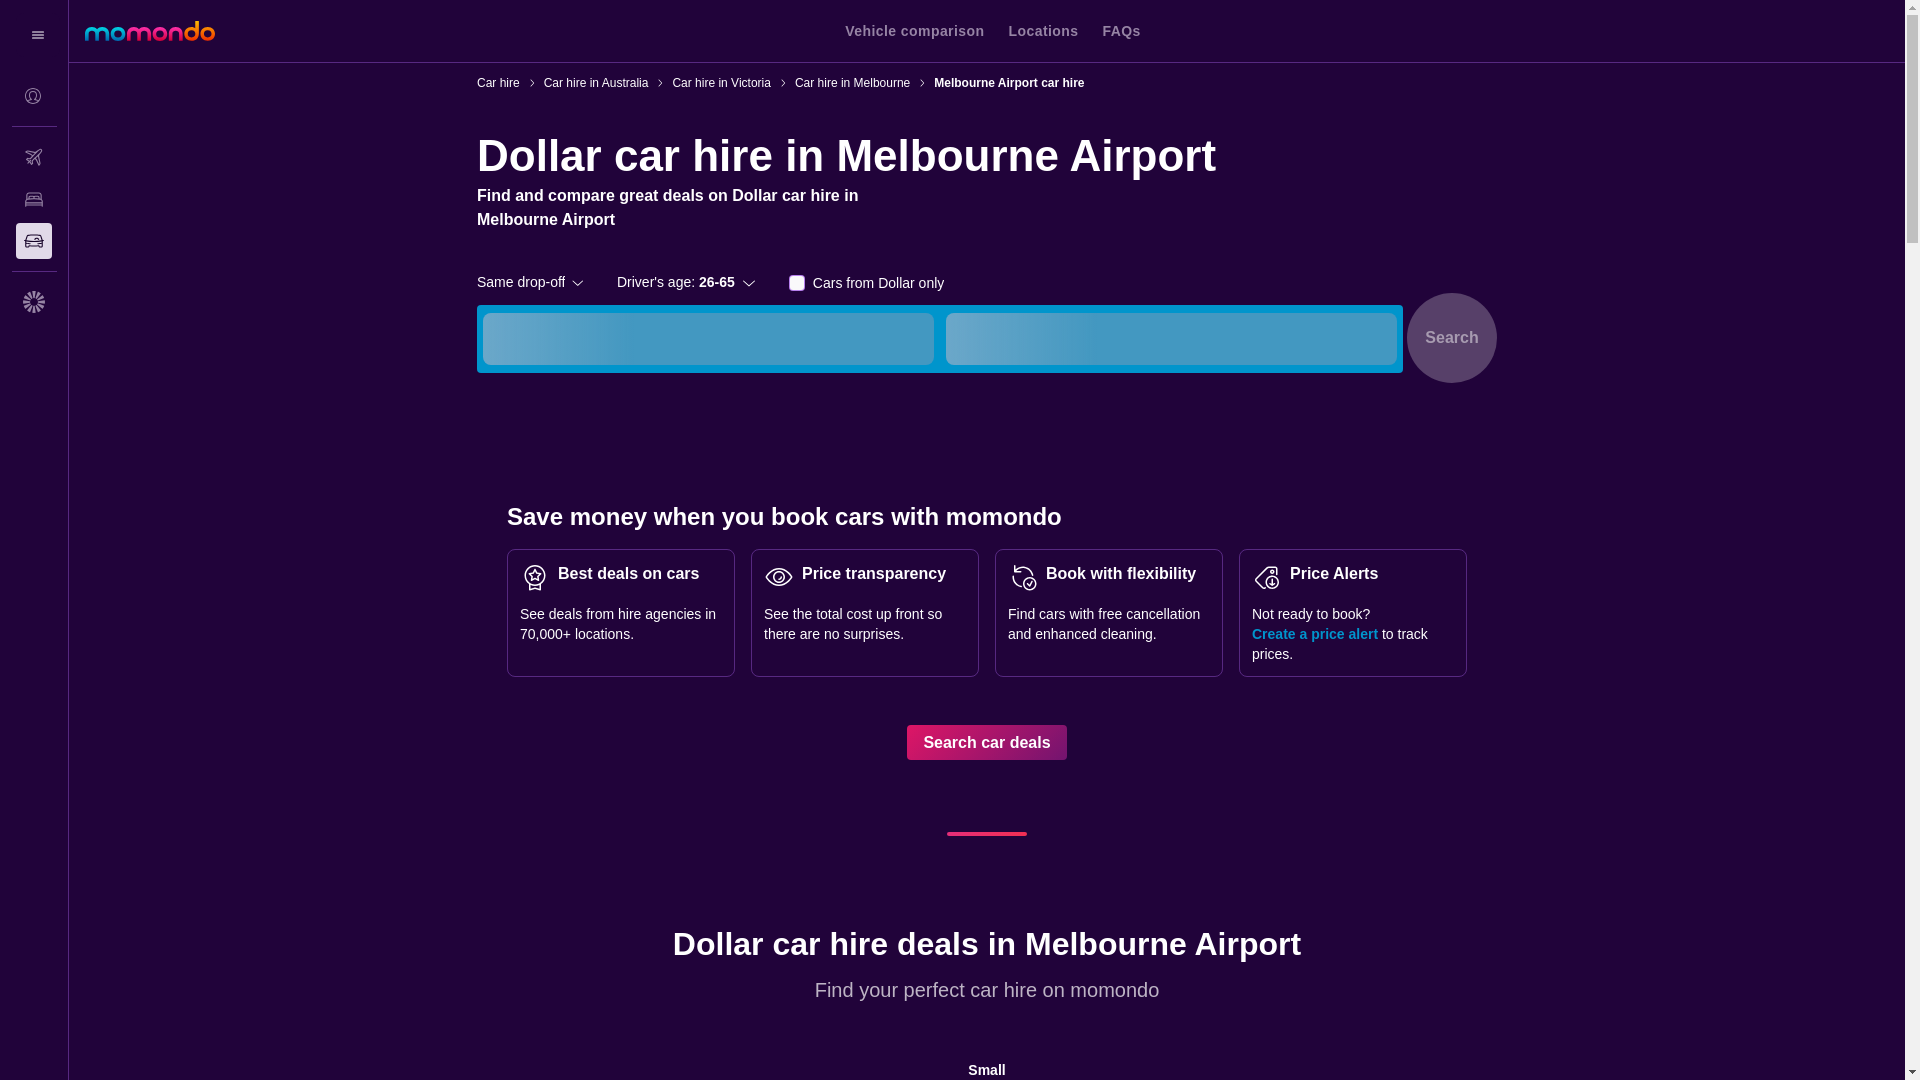  What do you see at coordinates (1452, 338) in the screenshot?
I see `Search` at bounding box center [1452, 338].